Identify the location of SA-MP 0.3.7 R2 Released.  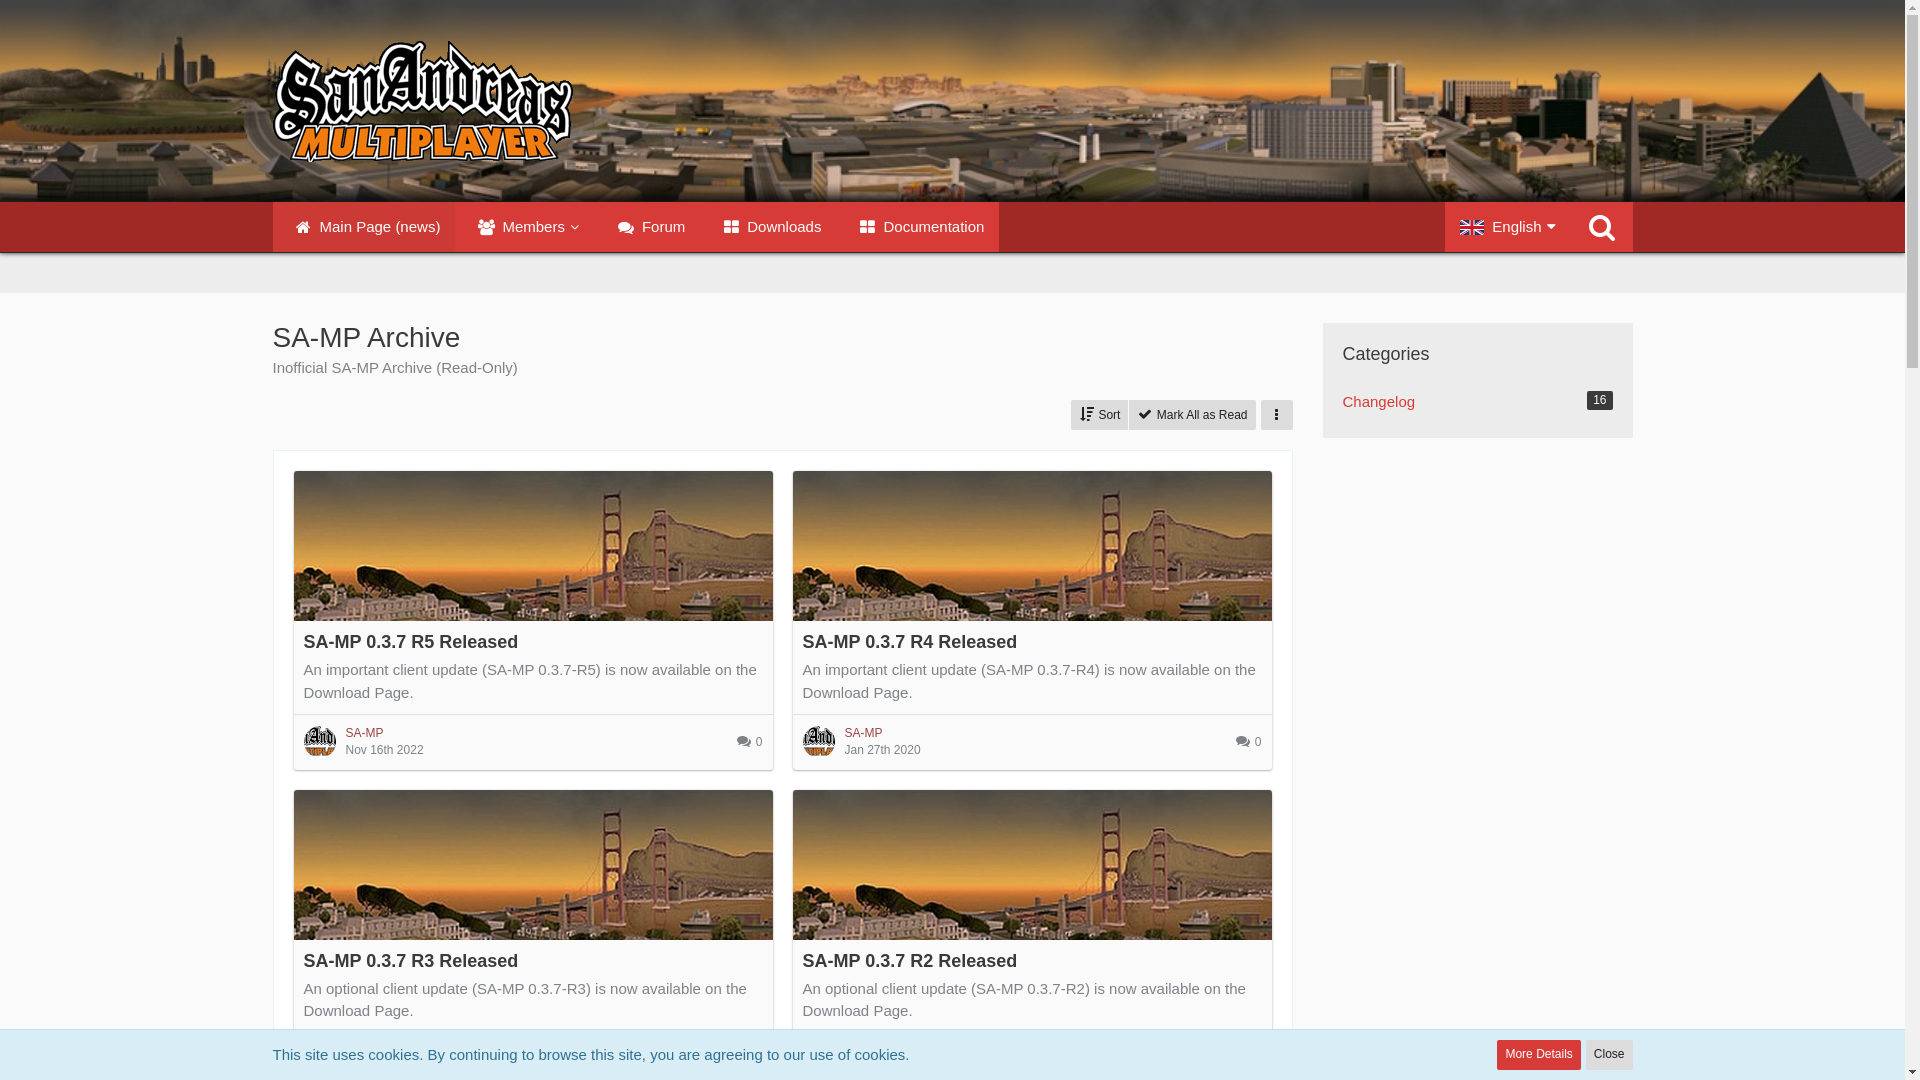
(910, 961).